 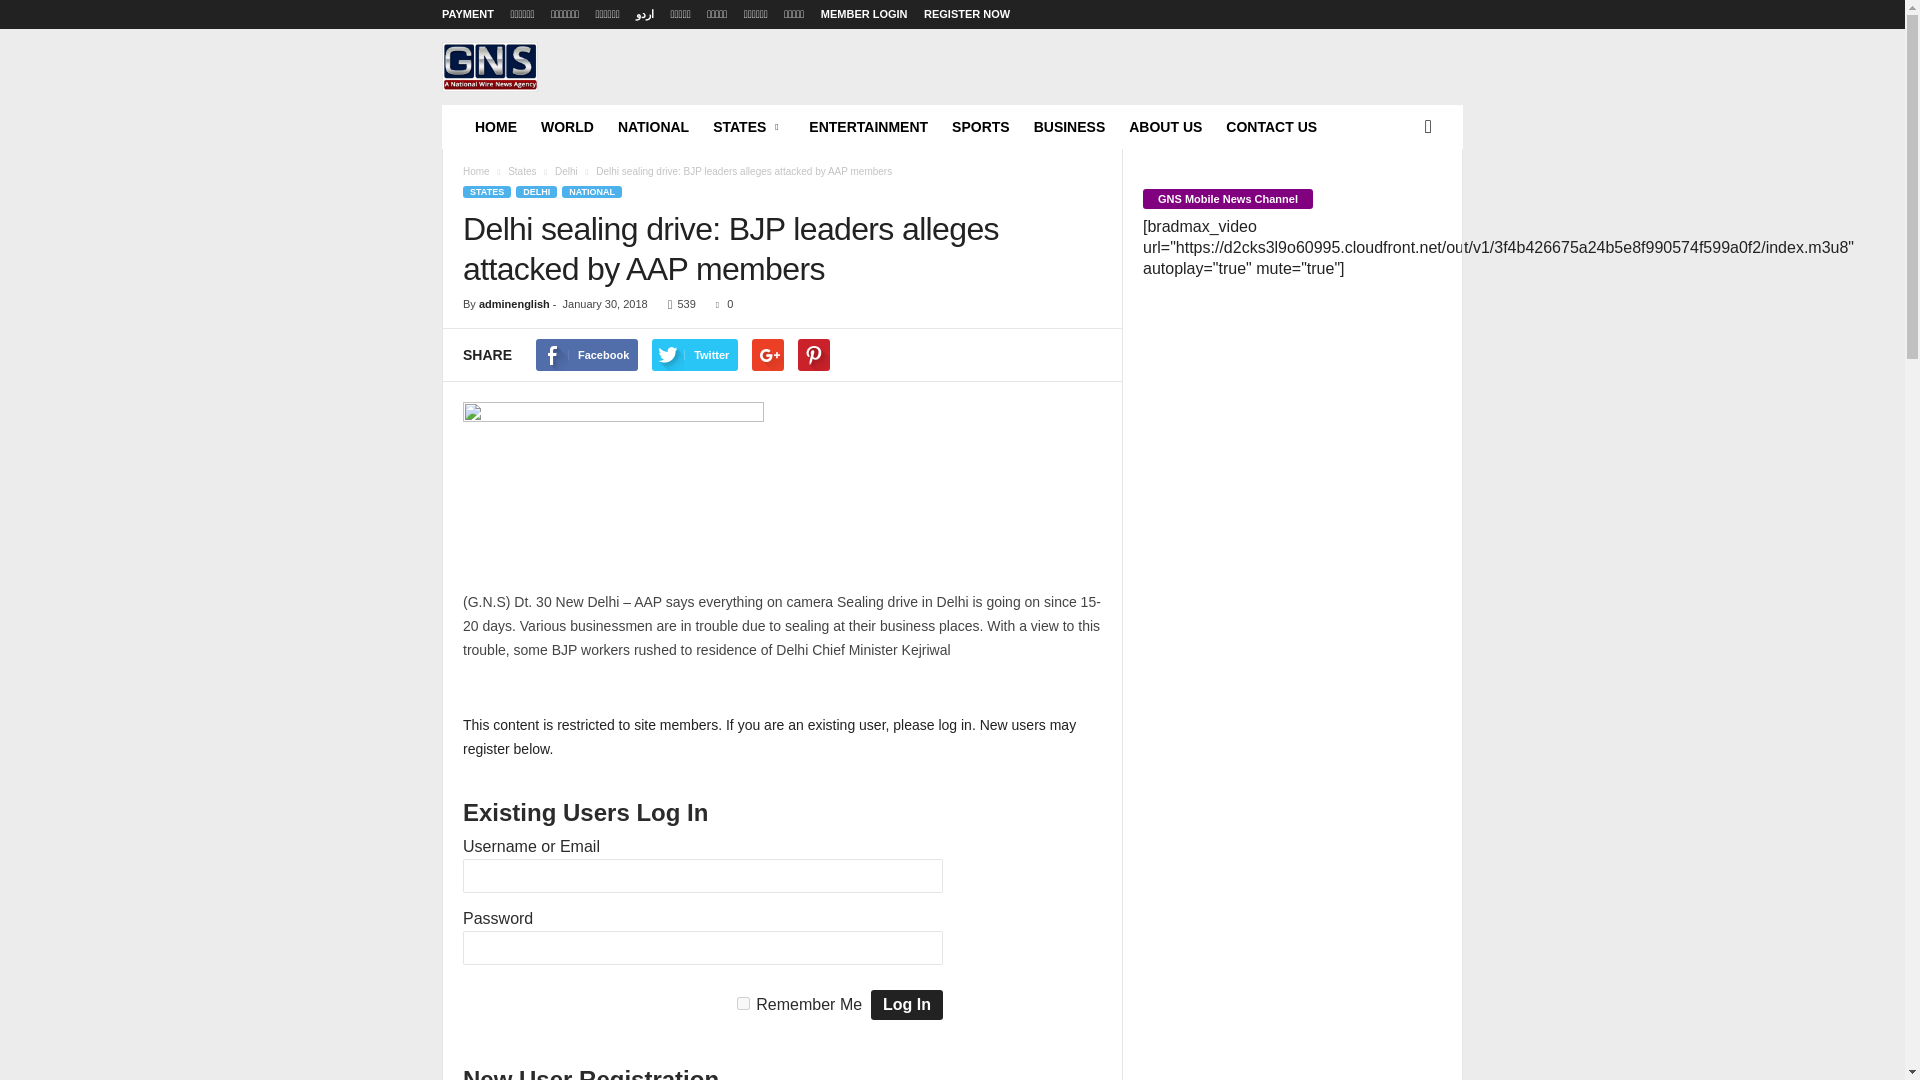 What do you see at coordinates (467, 14) in the screenshot?
I see `PAYMENT` at bounding box center [467, 14].